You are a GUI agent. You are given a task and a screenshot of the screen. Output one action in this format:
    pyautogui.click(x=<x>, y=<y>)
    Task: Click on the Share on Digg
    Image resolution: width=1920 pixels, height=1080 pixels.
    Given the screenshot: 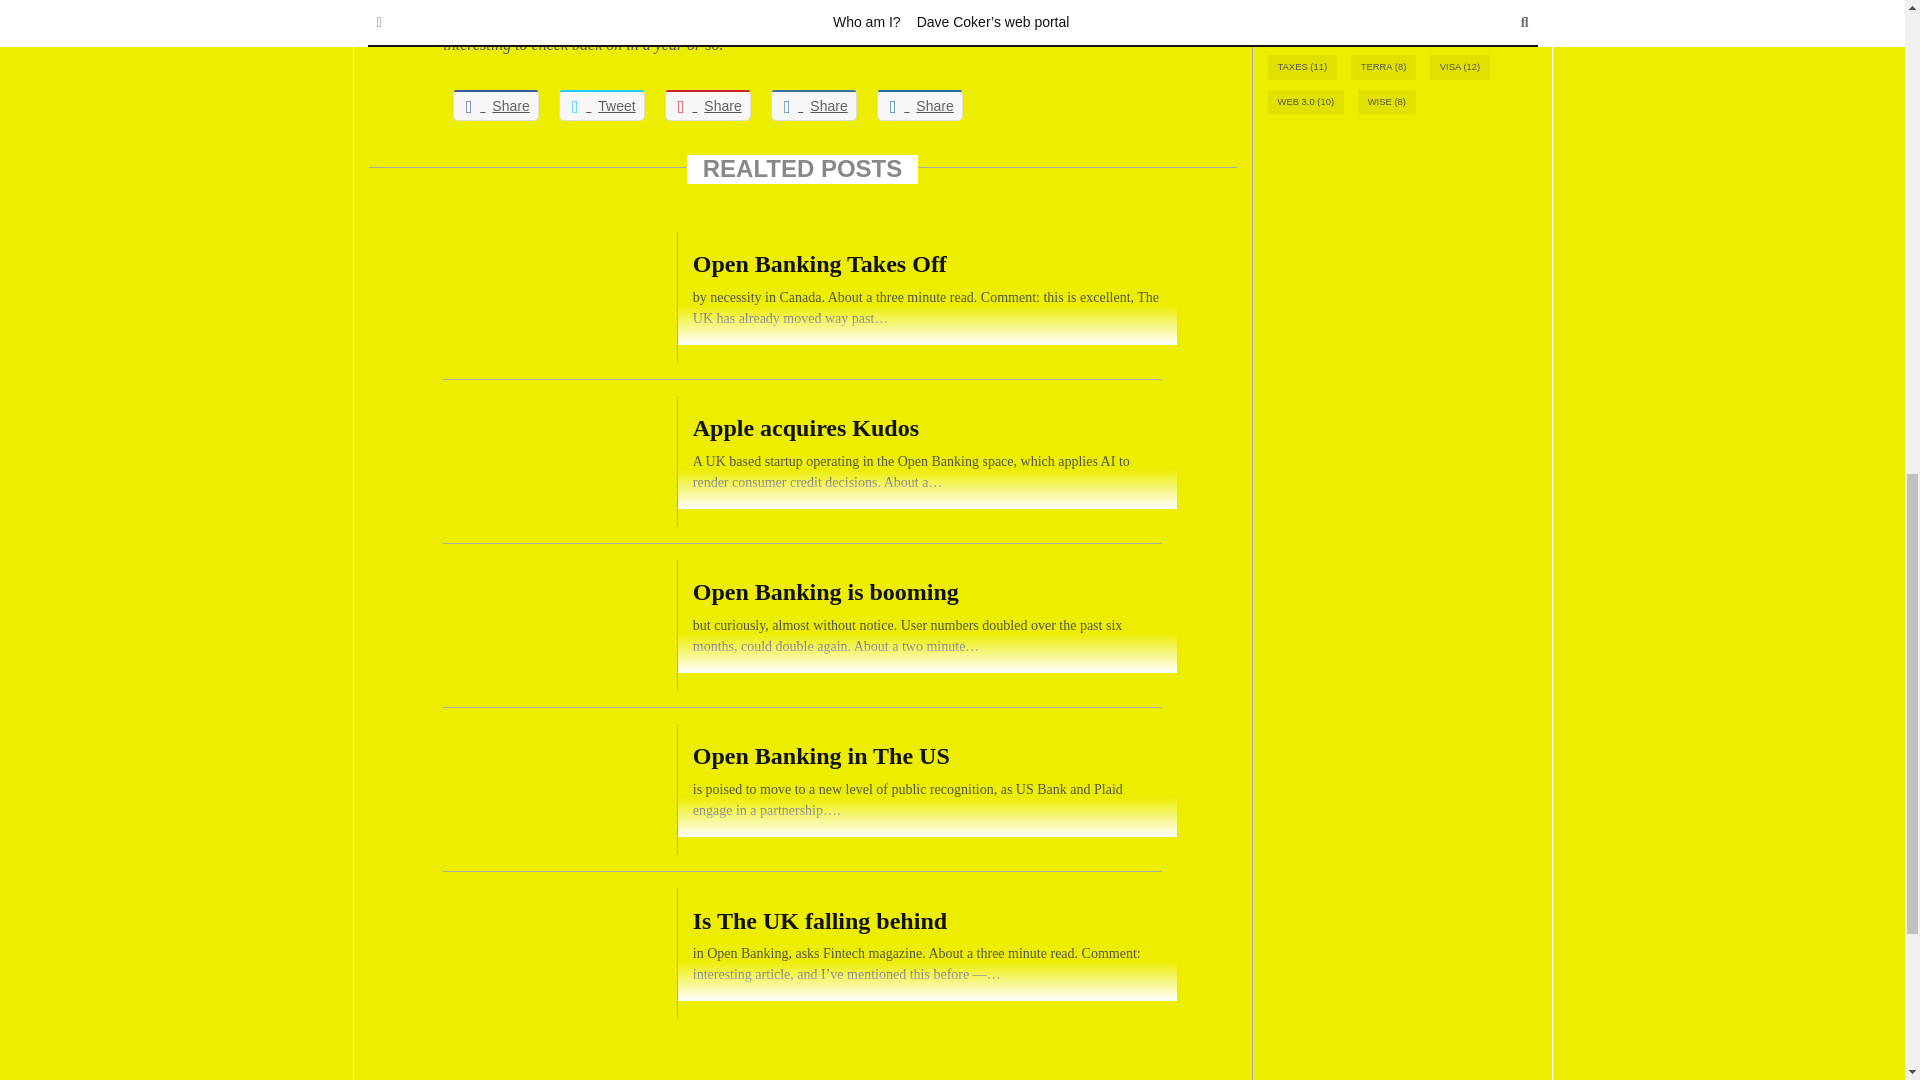 What is the action you would take?
    pyautogui.click(x=920, y=104)
    